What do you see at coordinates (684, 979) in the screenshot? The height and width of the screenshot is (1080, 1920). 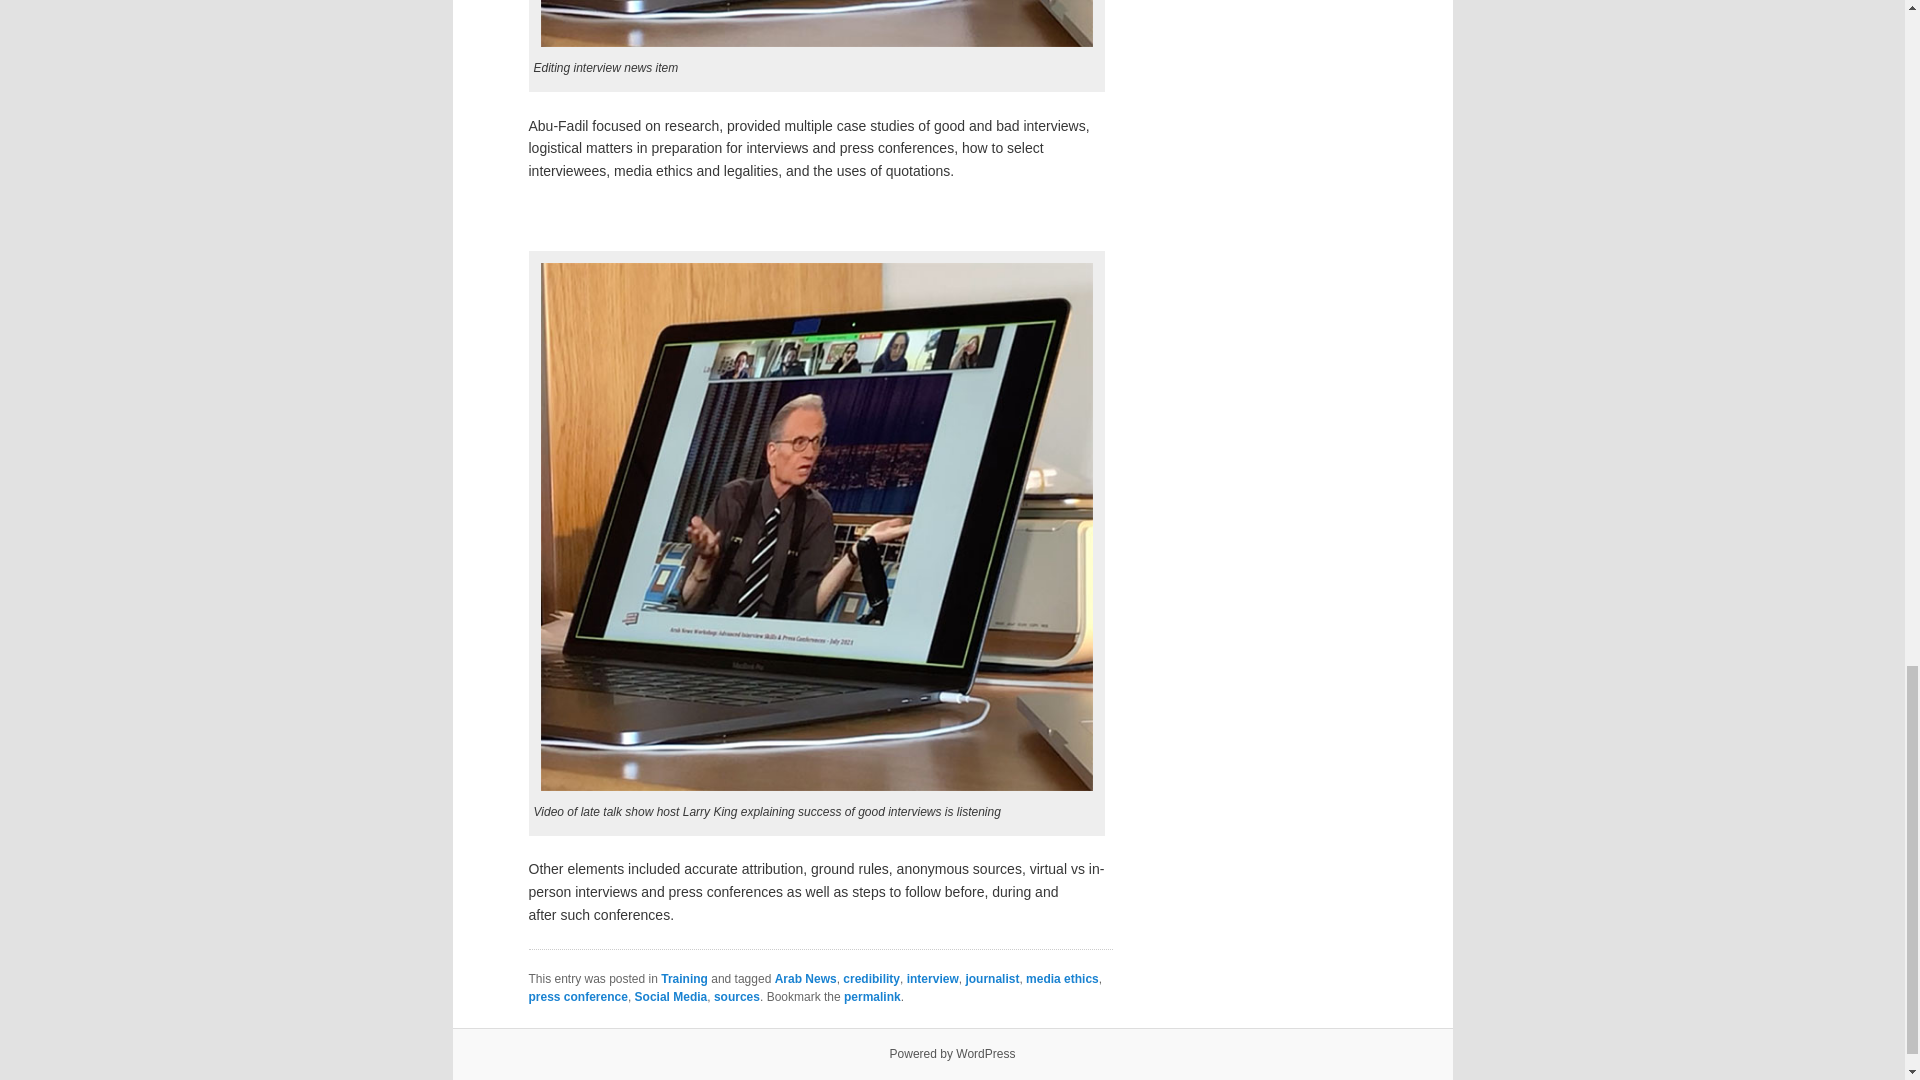 I see `Training` at bounding box center [684, 979].